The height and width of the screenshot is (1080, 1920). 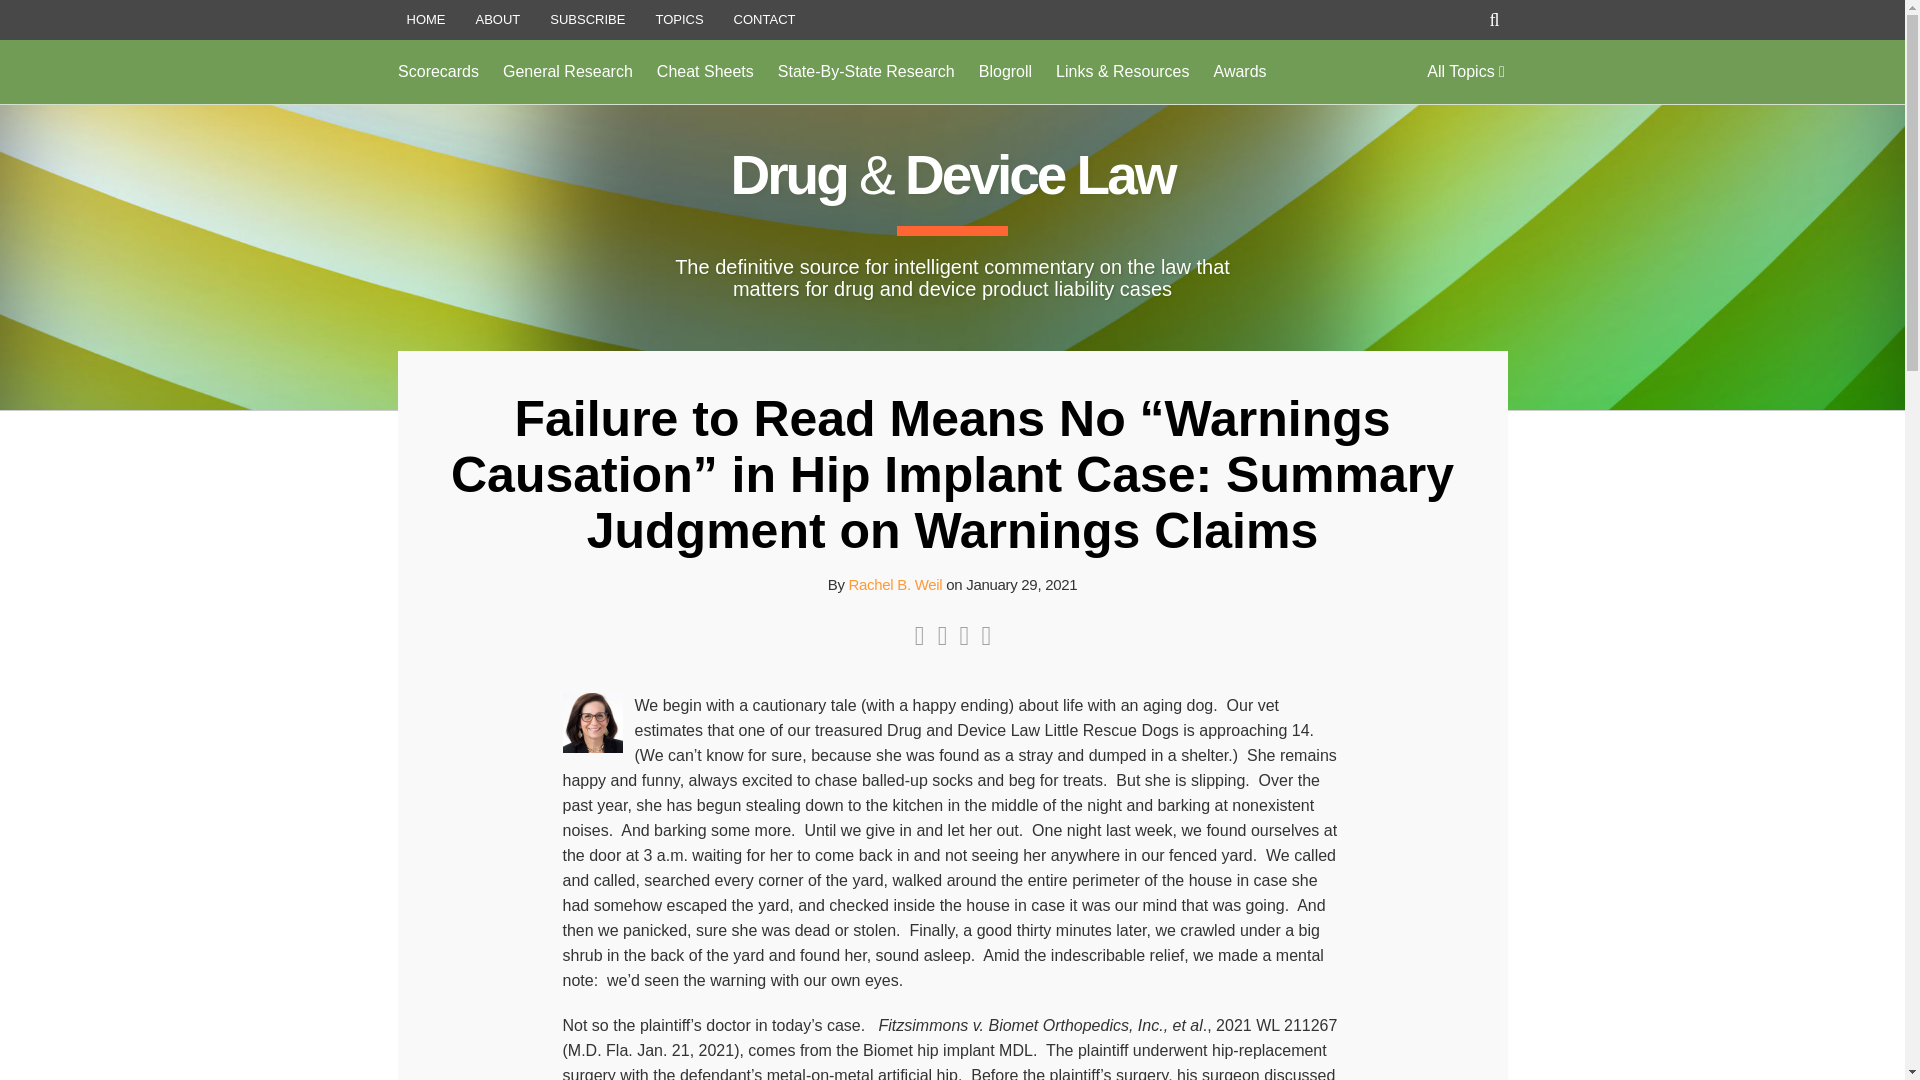 I want to click on HOME, so click(x=425, y=20).